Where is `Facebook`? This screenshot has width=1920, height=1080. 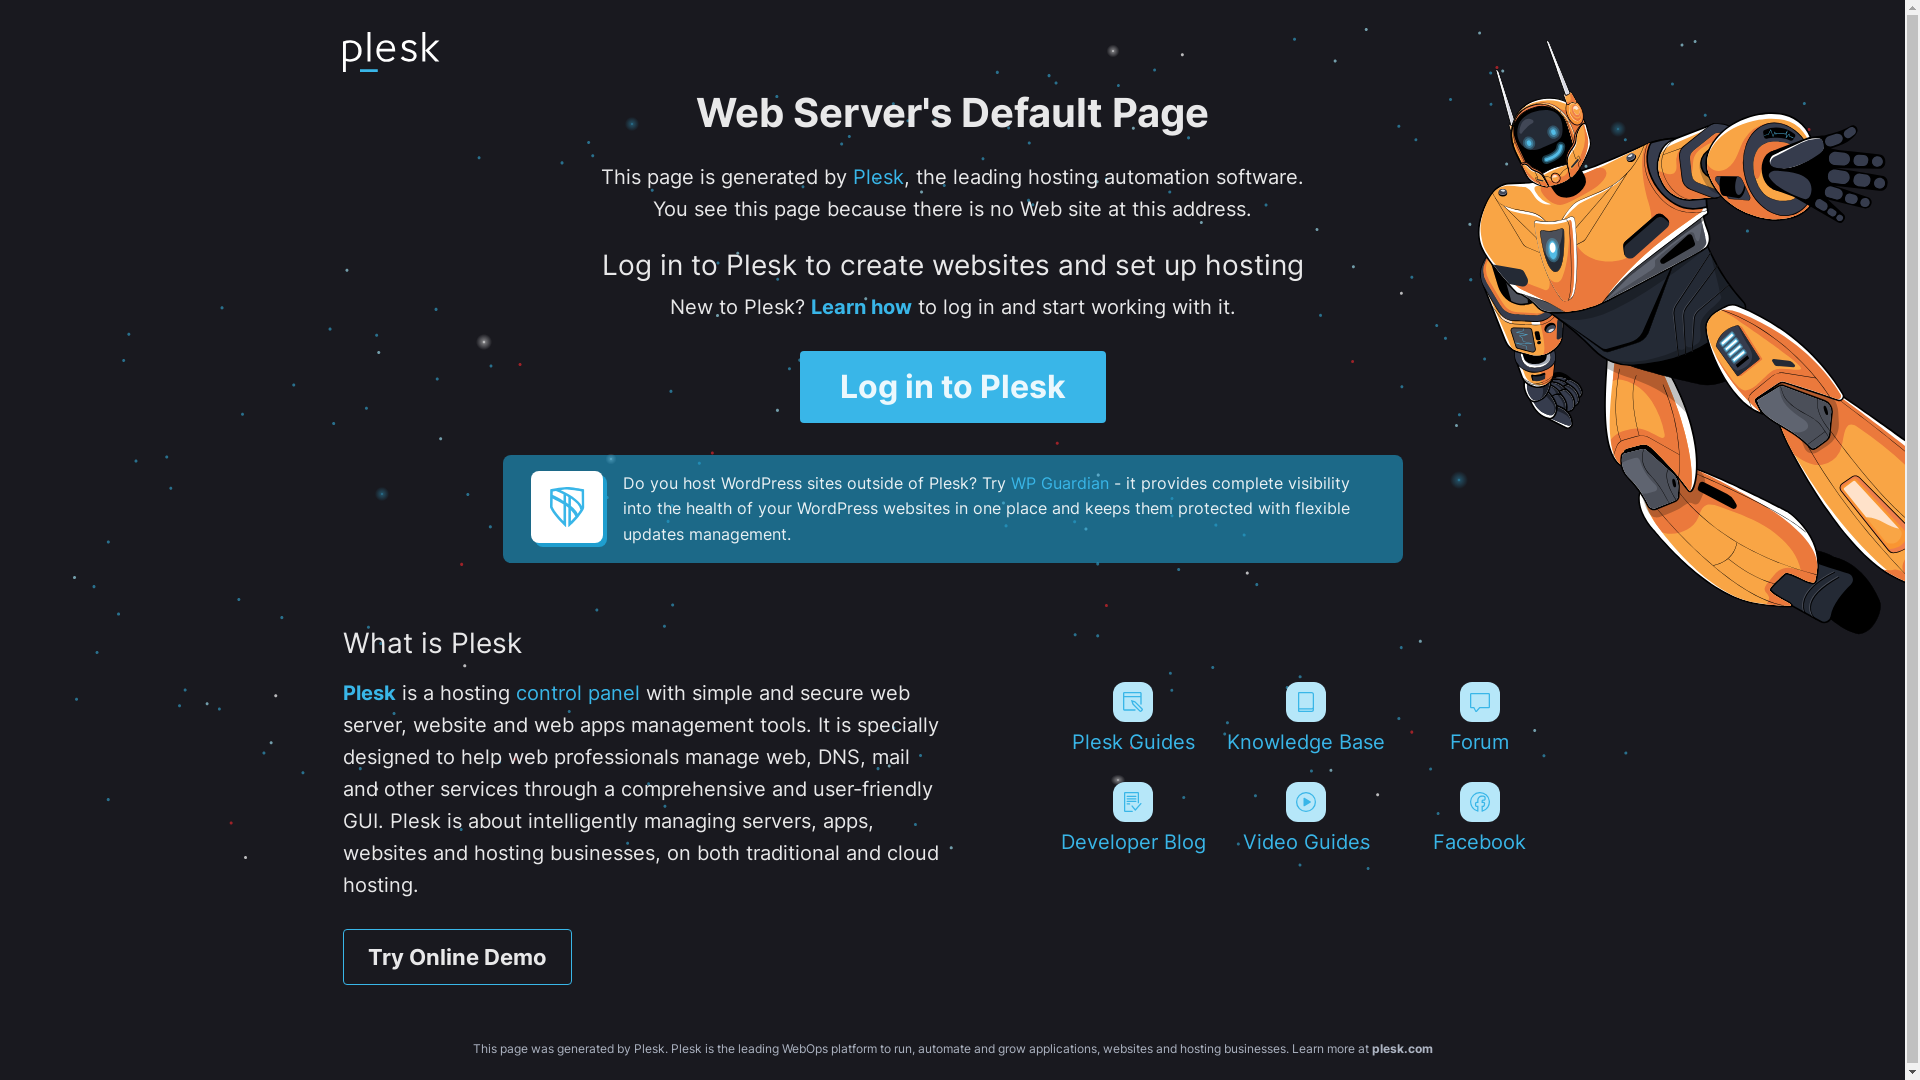 Facebook is located at coordinates (1480, 818).